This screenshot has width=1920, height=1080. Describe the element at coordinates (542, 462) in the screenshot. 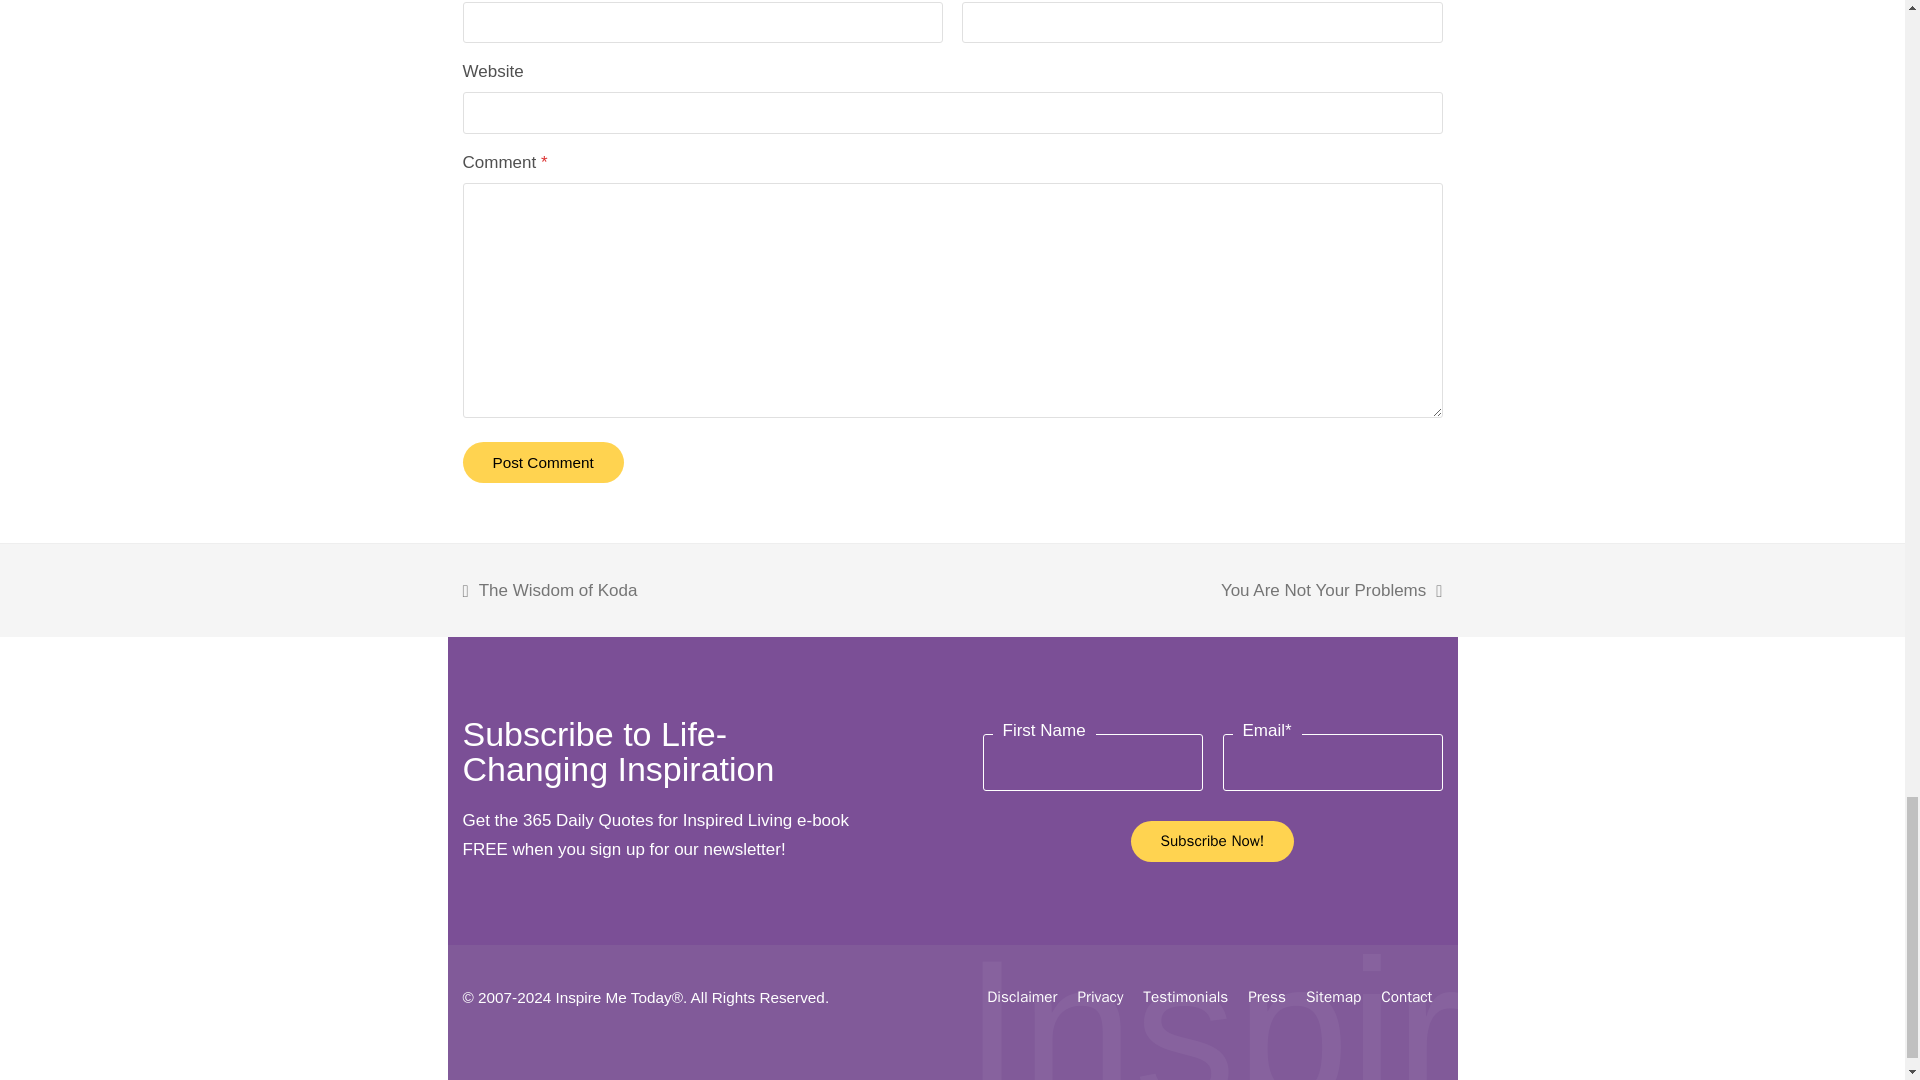

I see `Post Comment` at that location.